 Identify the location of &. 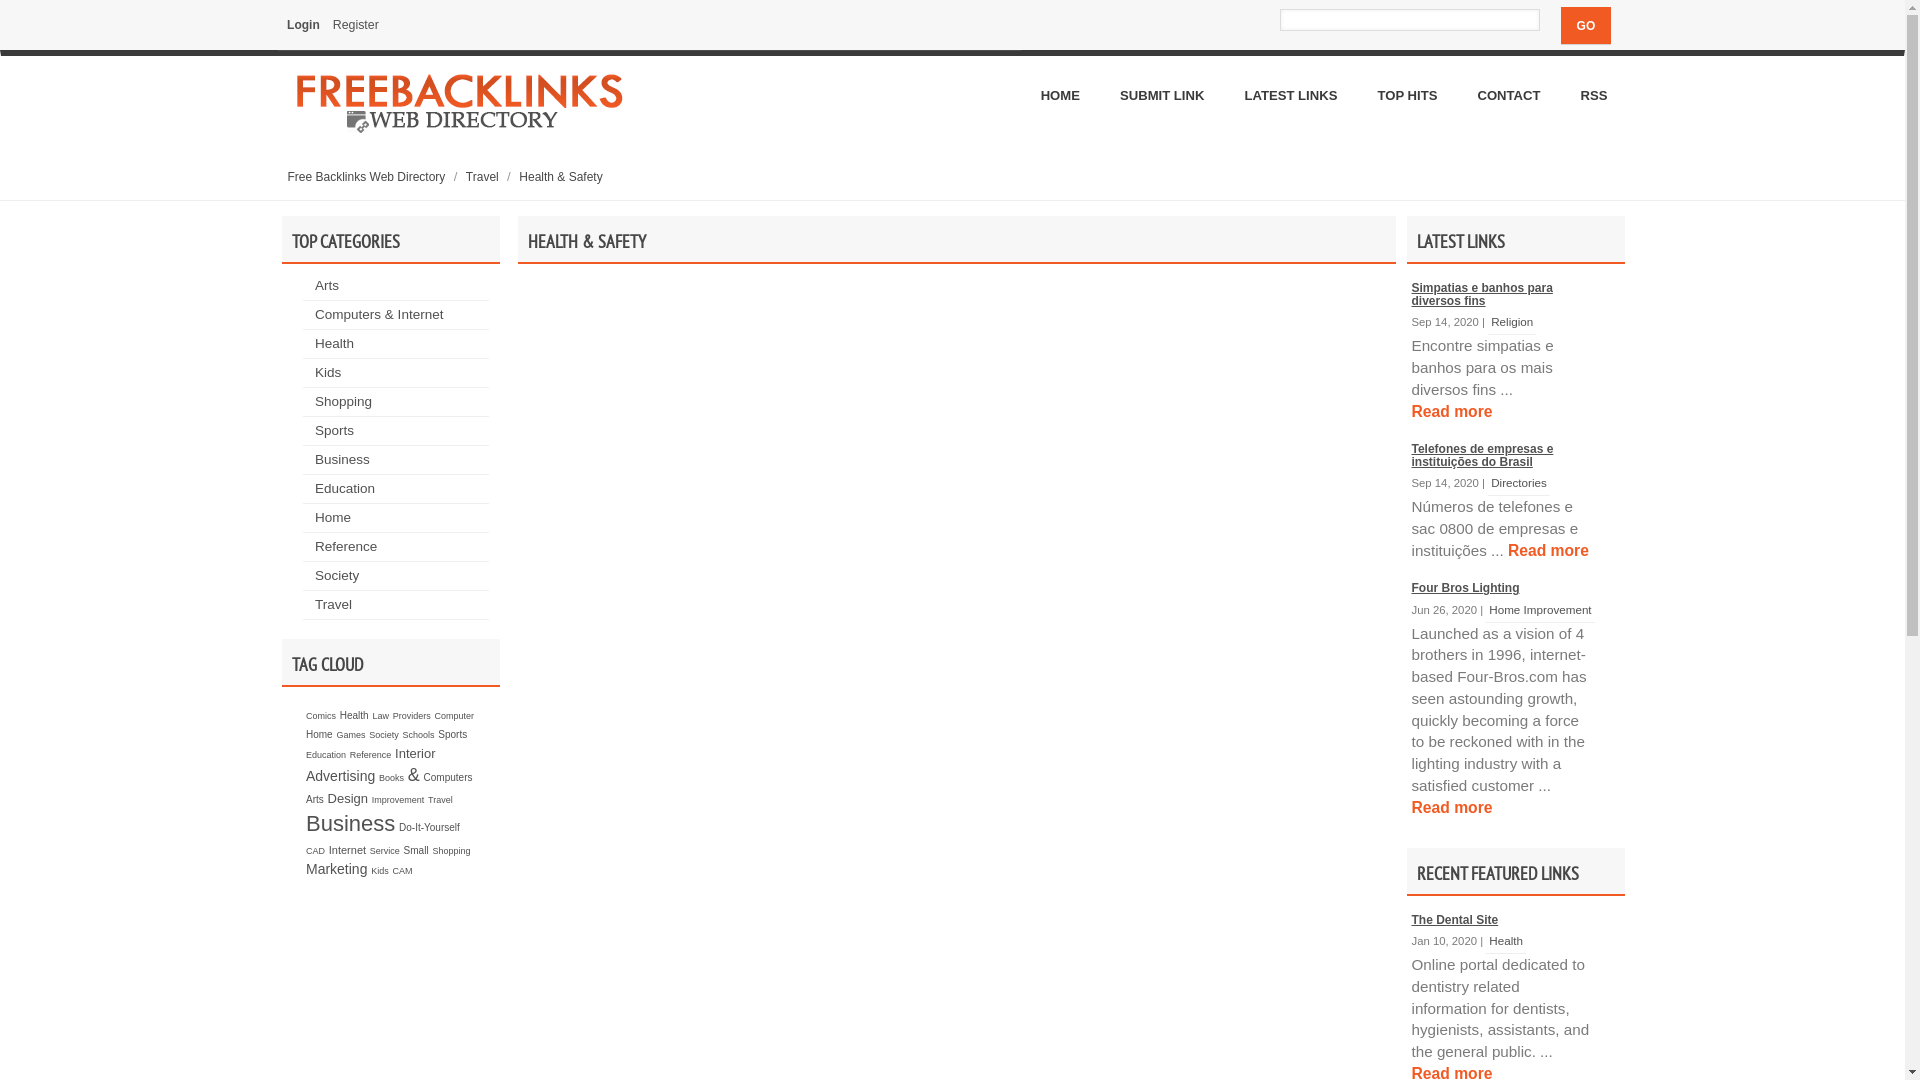
(414, 775).